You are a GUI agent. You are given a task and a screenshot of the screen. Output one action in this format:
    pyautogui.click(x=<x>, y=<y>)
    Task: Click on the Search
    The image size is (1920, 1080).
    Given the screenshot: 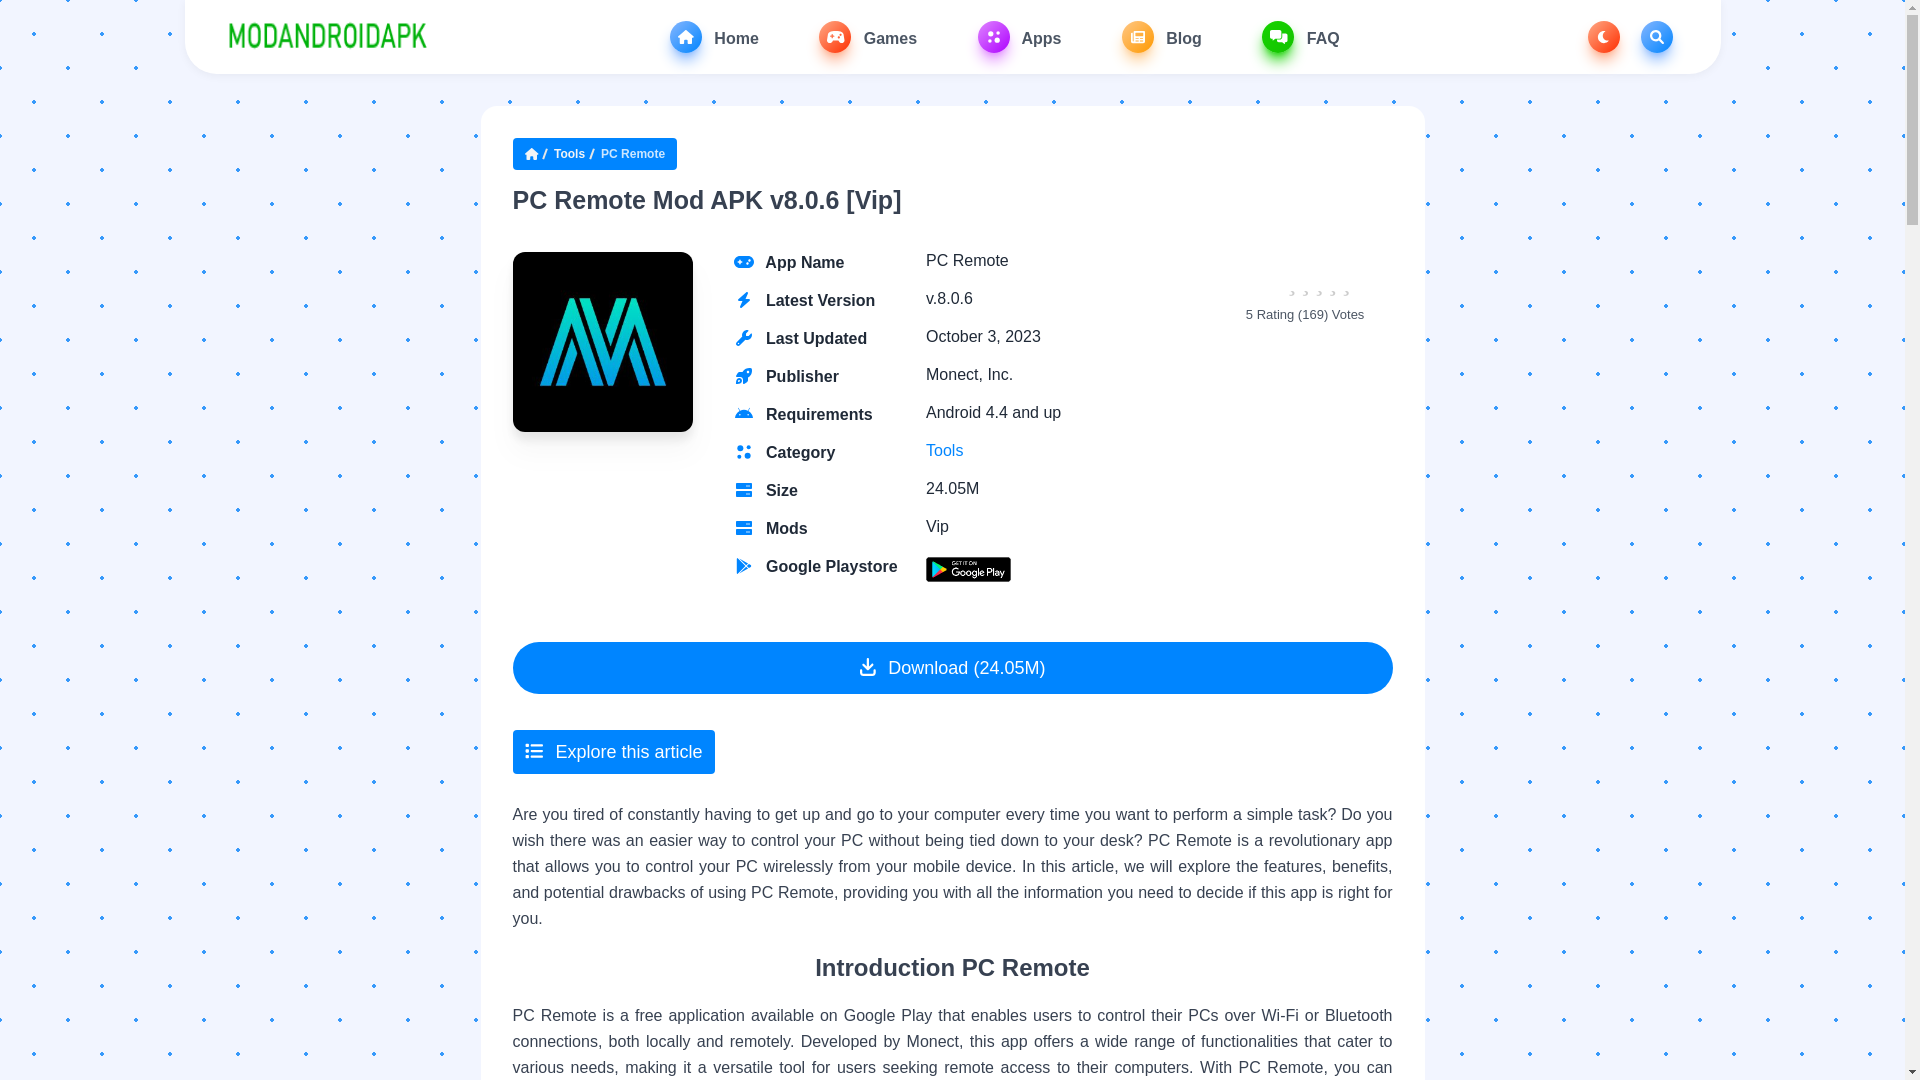 What is the action you would take?
    pyautogui.click(x=1656, y=36)
    